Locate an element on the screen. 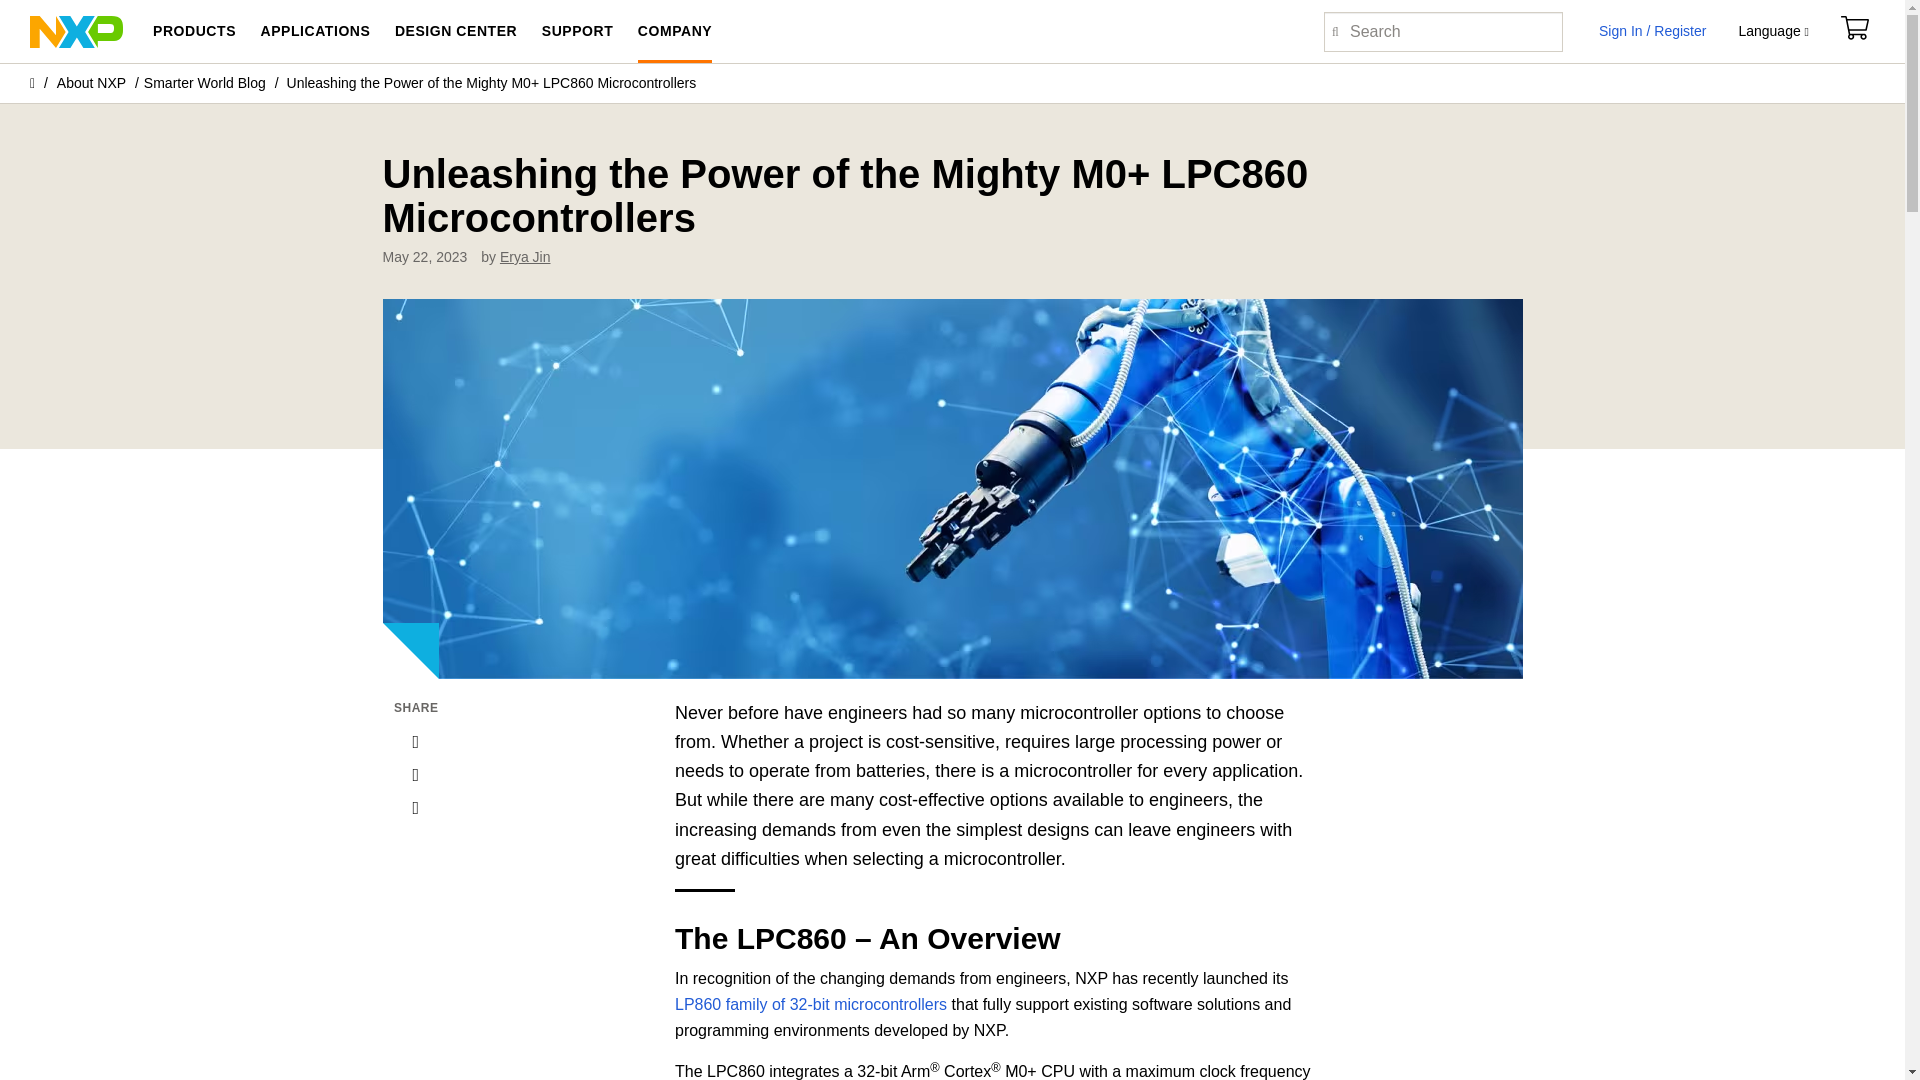 The height and width of the screenshot is (1080, 1920). COMPANY is located at coordinates (674, 31).